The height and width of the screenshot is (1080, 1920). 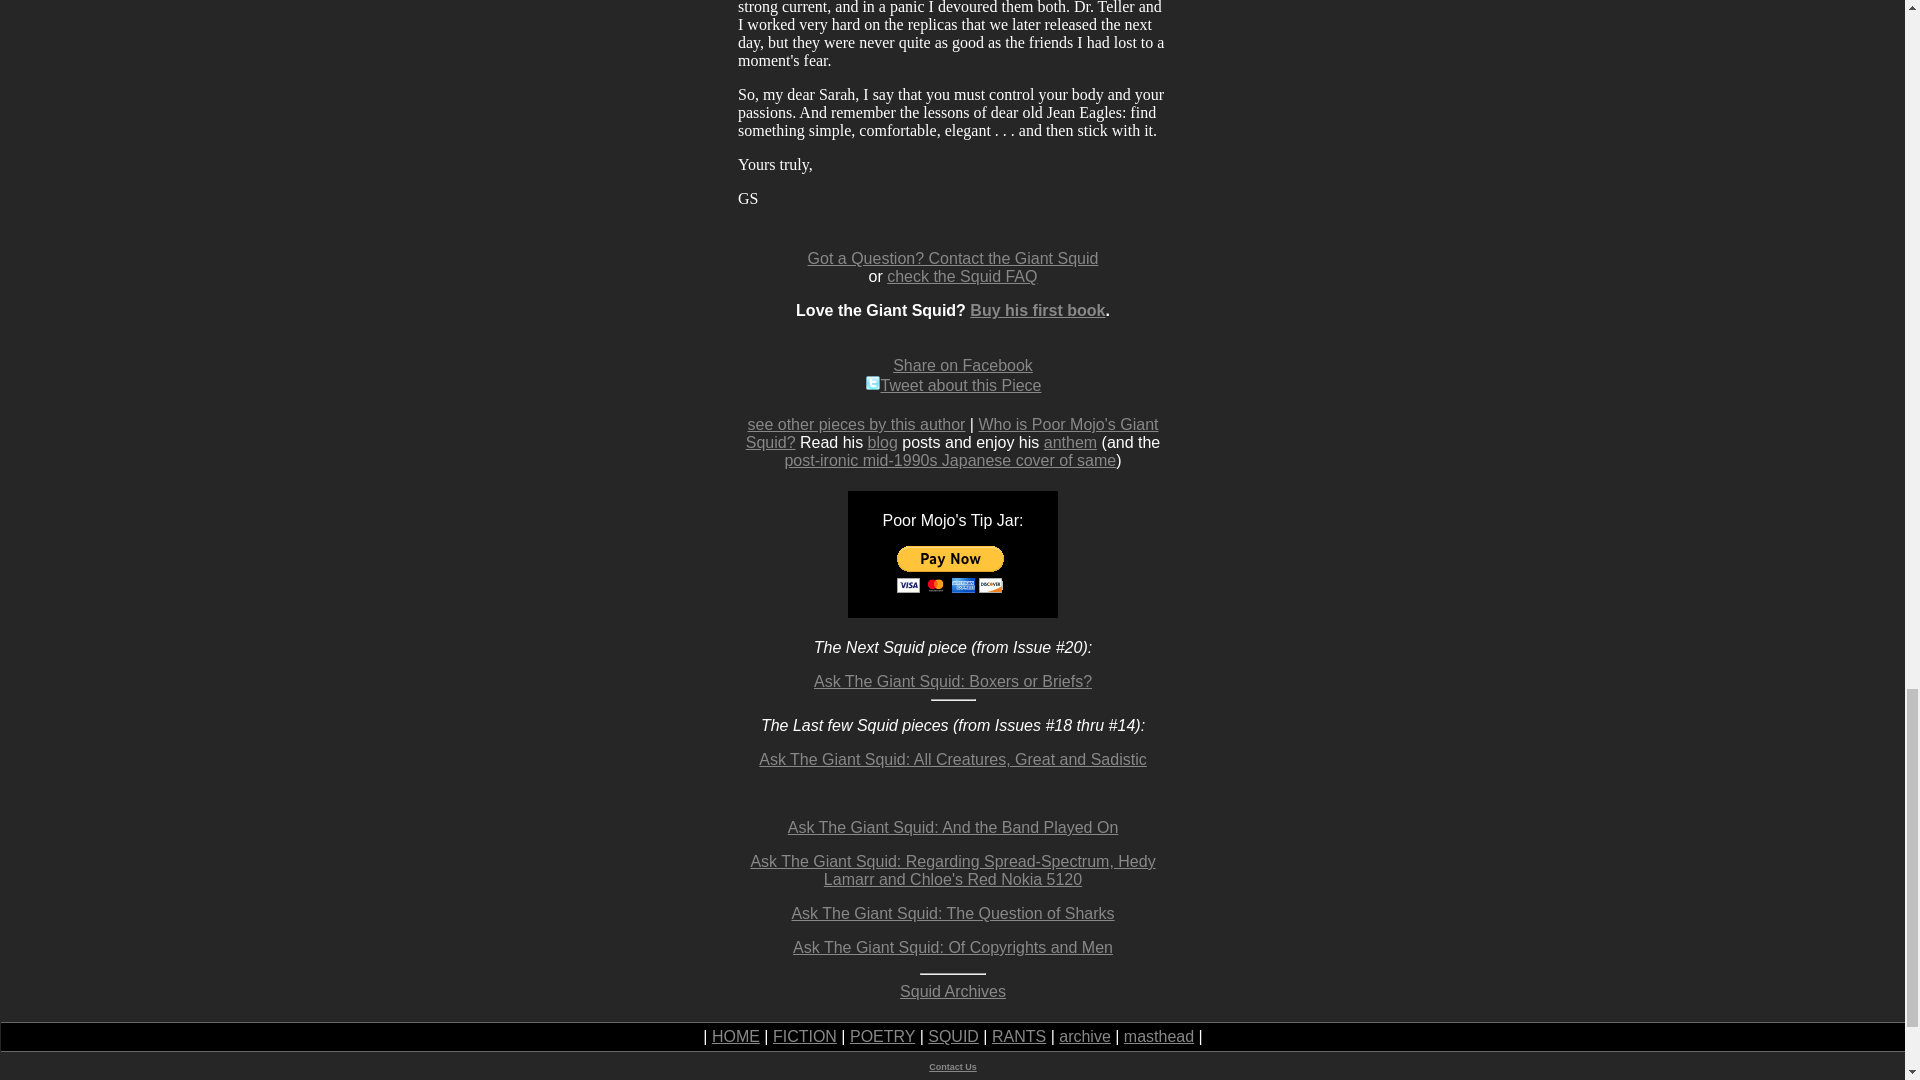 What do you see at coordinates (1037, 310) in the screenshot?
I see `Buy his first book` at bounding box center [1037, 310].